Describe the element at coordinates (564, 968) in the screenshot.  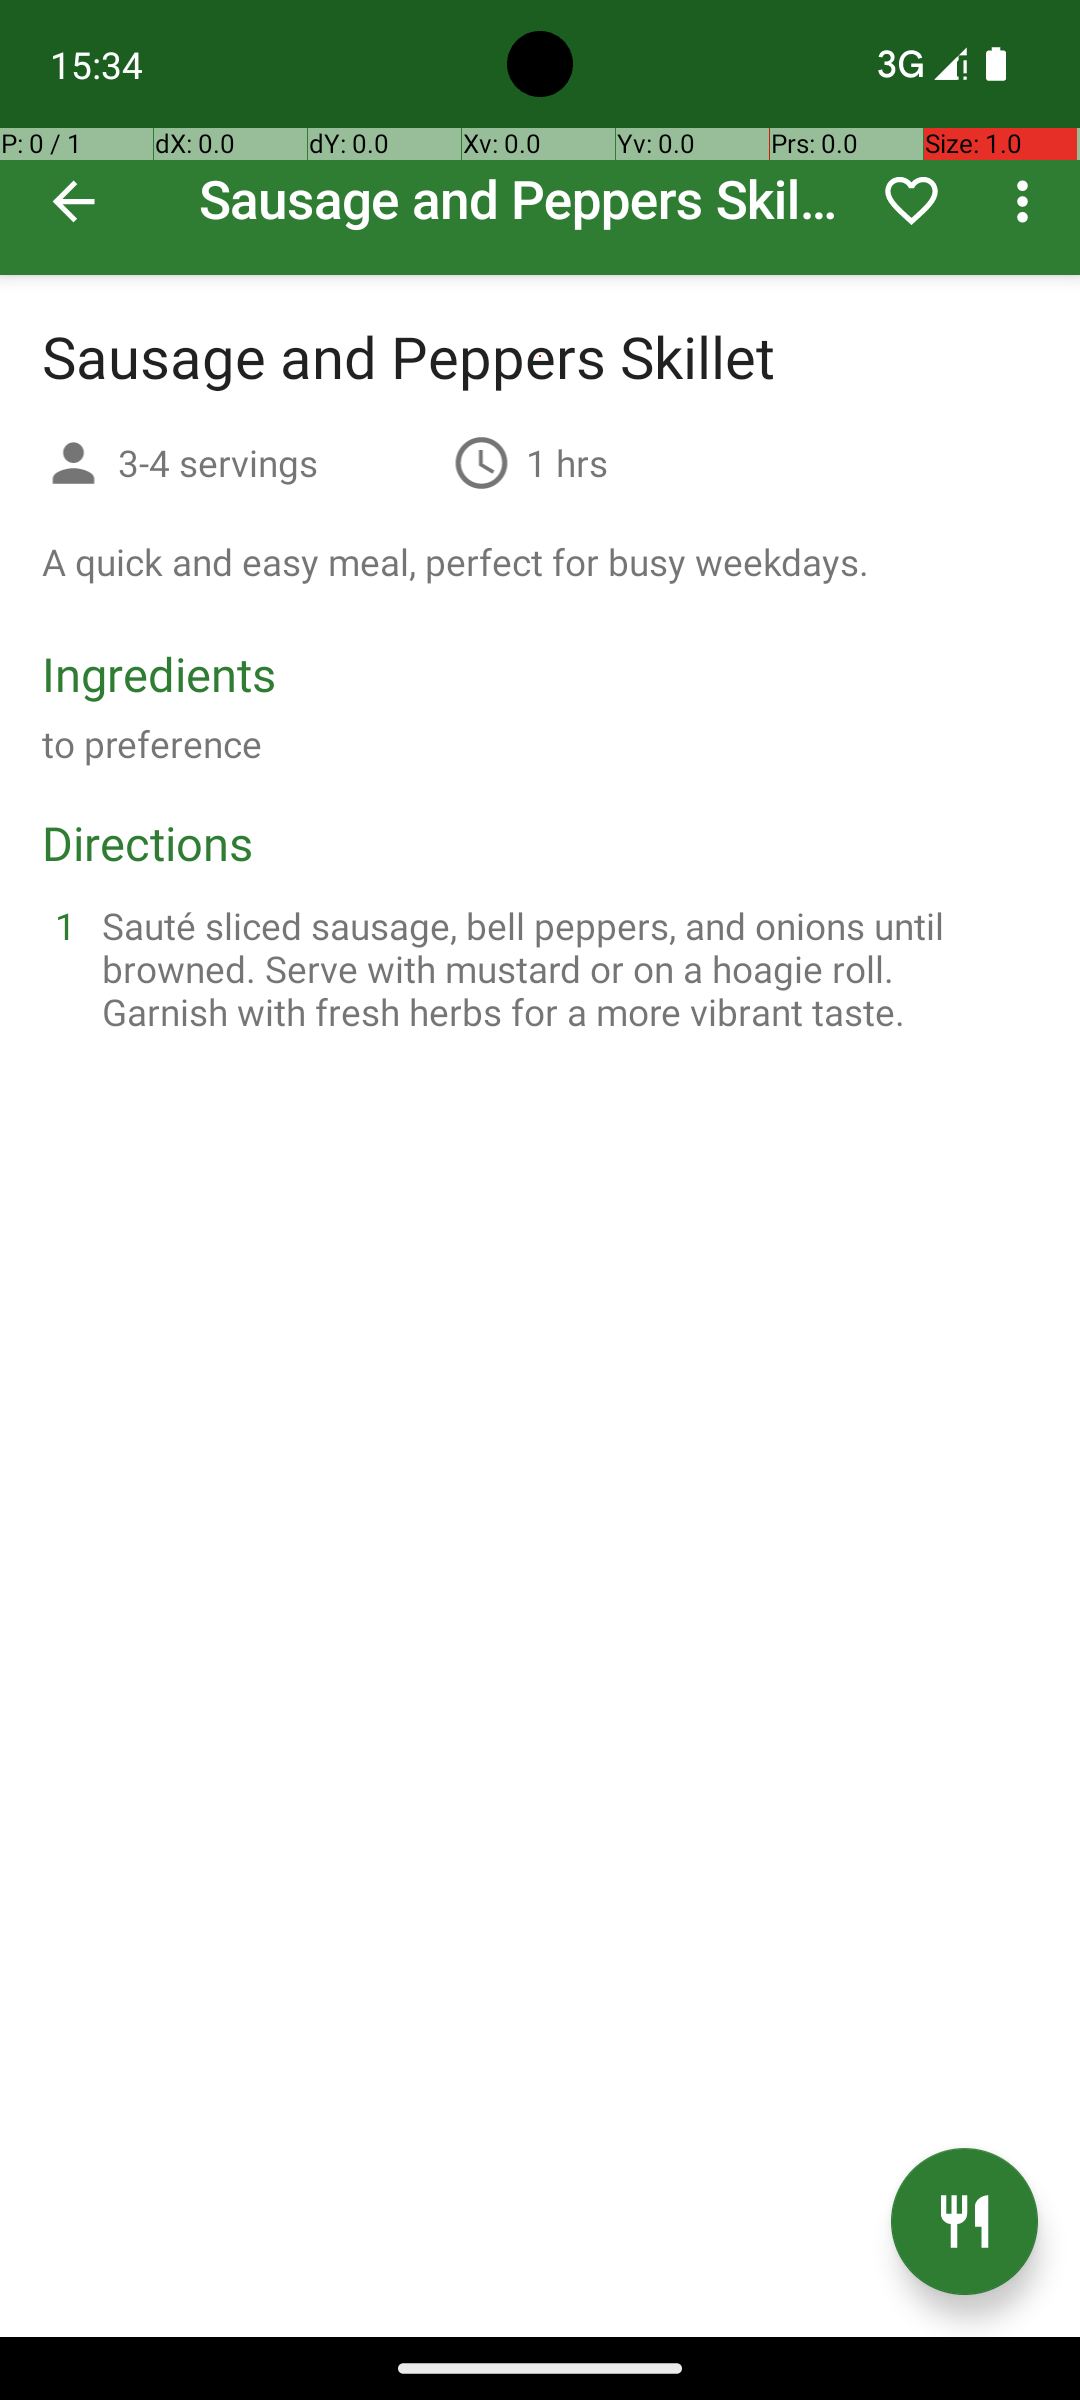
I see `Sauté sliced sausage, bell peppers, and onions until browned. Serve with mustard or on a hoagie roll. Garnish with fresh herbs for a more vibrant taste.` at that location.